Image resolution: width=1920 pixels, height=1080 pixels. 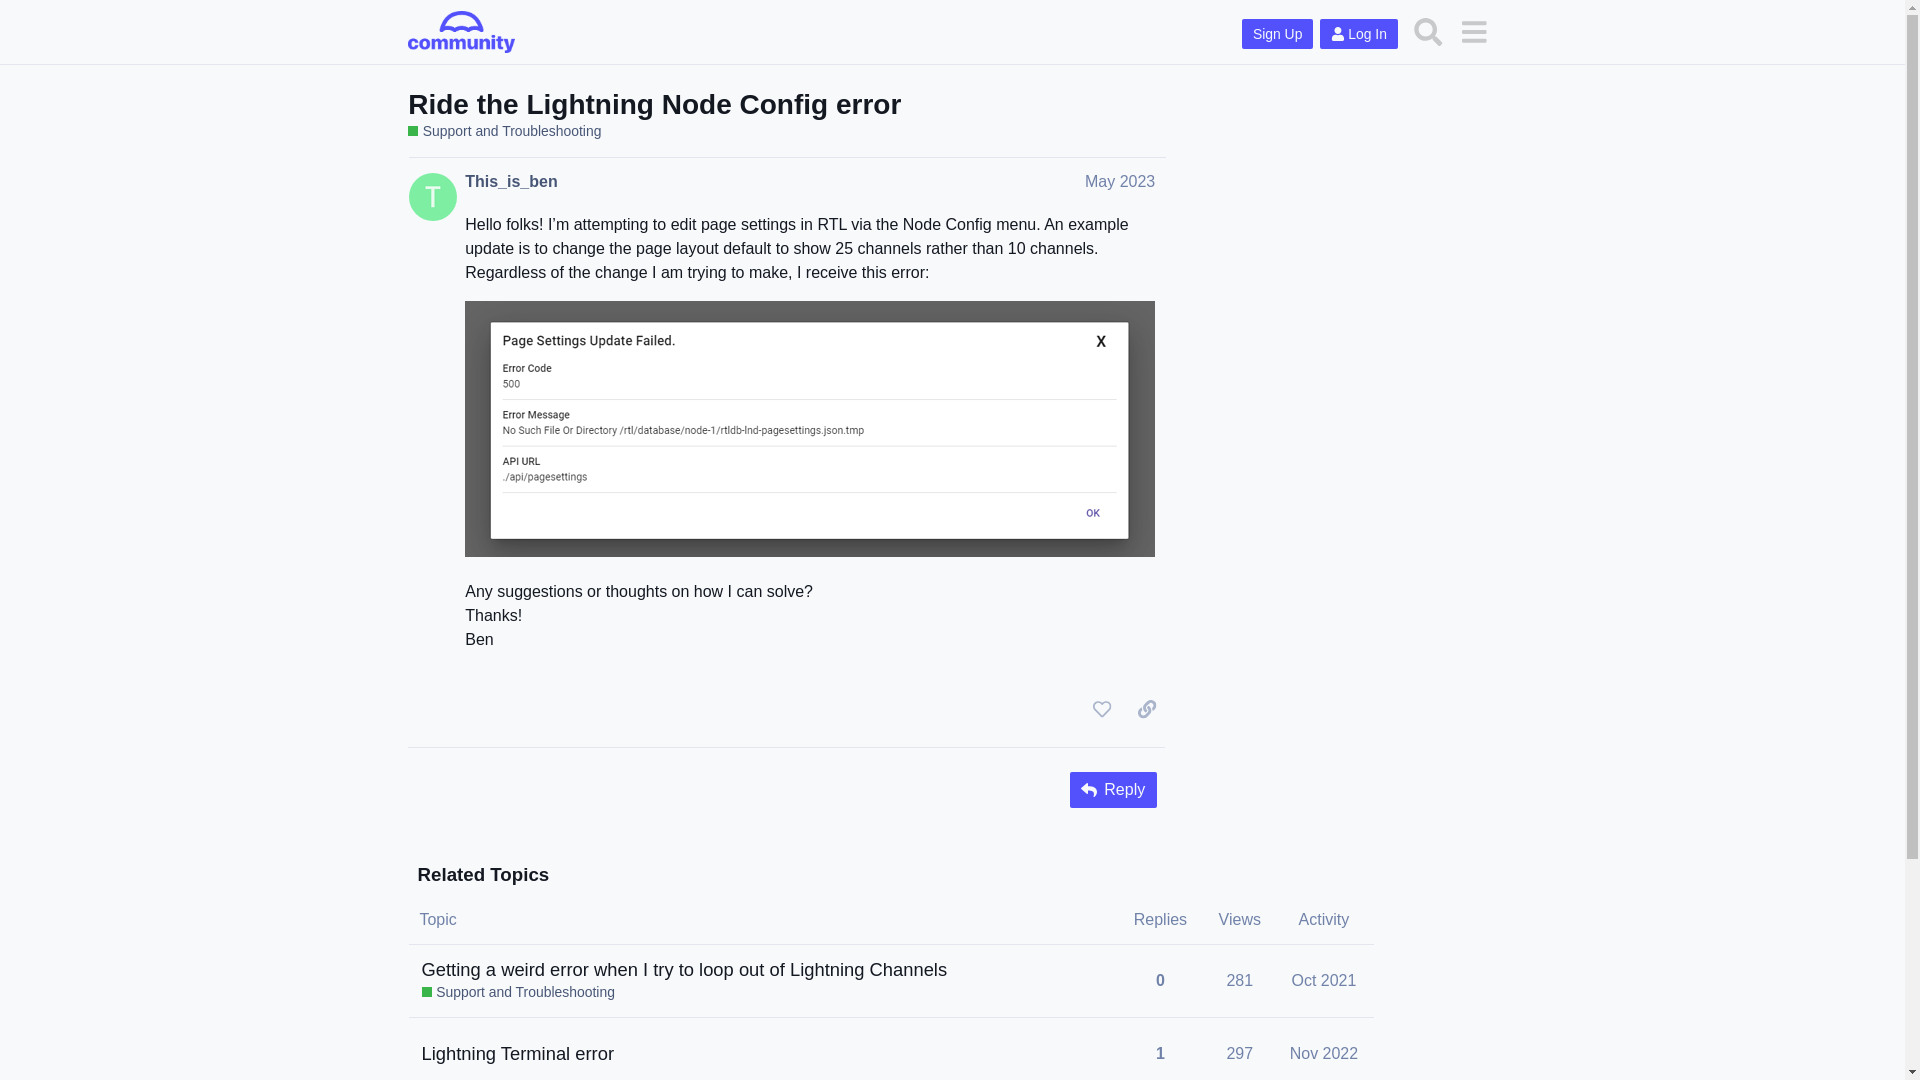 I want to click on Search, so click(x=1240, y=980).